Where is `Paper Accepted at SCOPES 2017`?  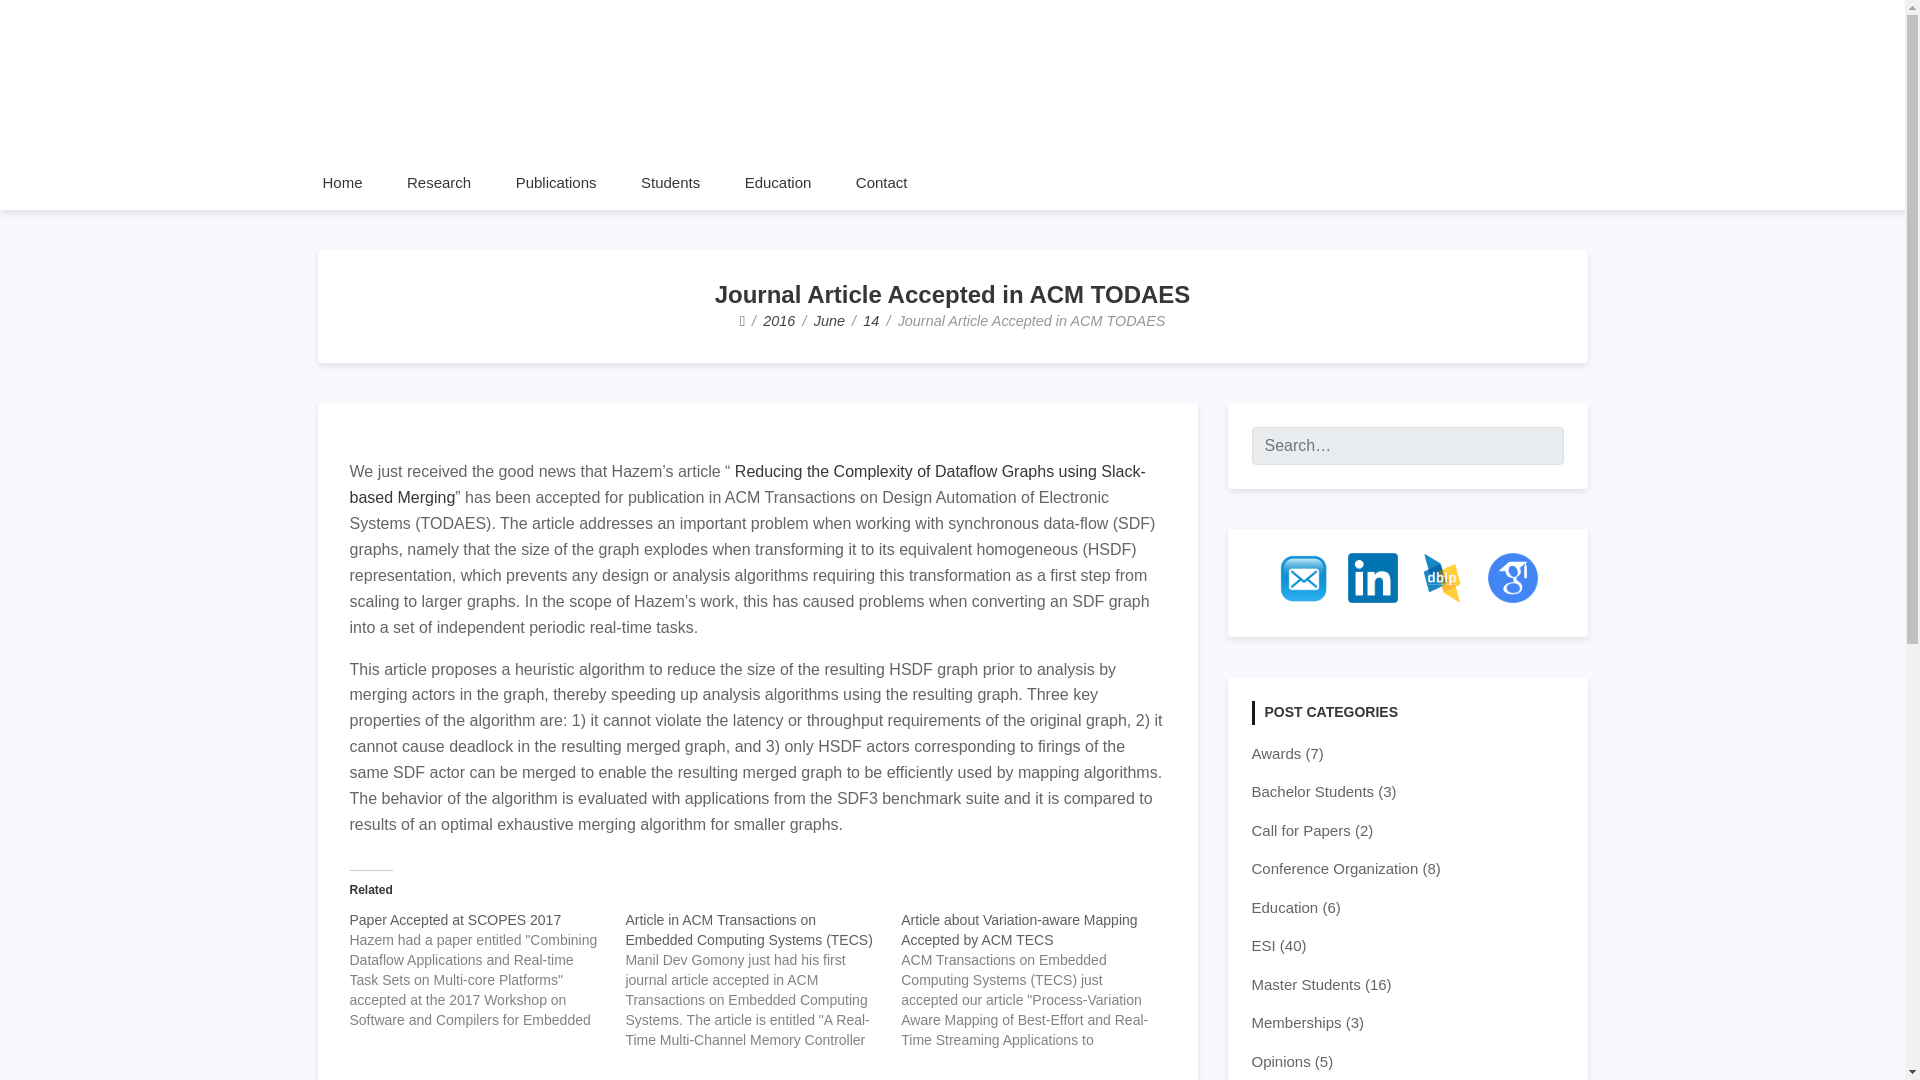
Paper Accepted at SCOPES 2017 is located at coordinates (487, 970).